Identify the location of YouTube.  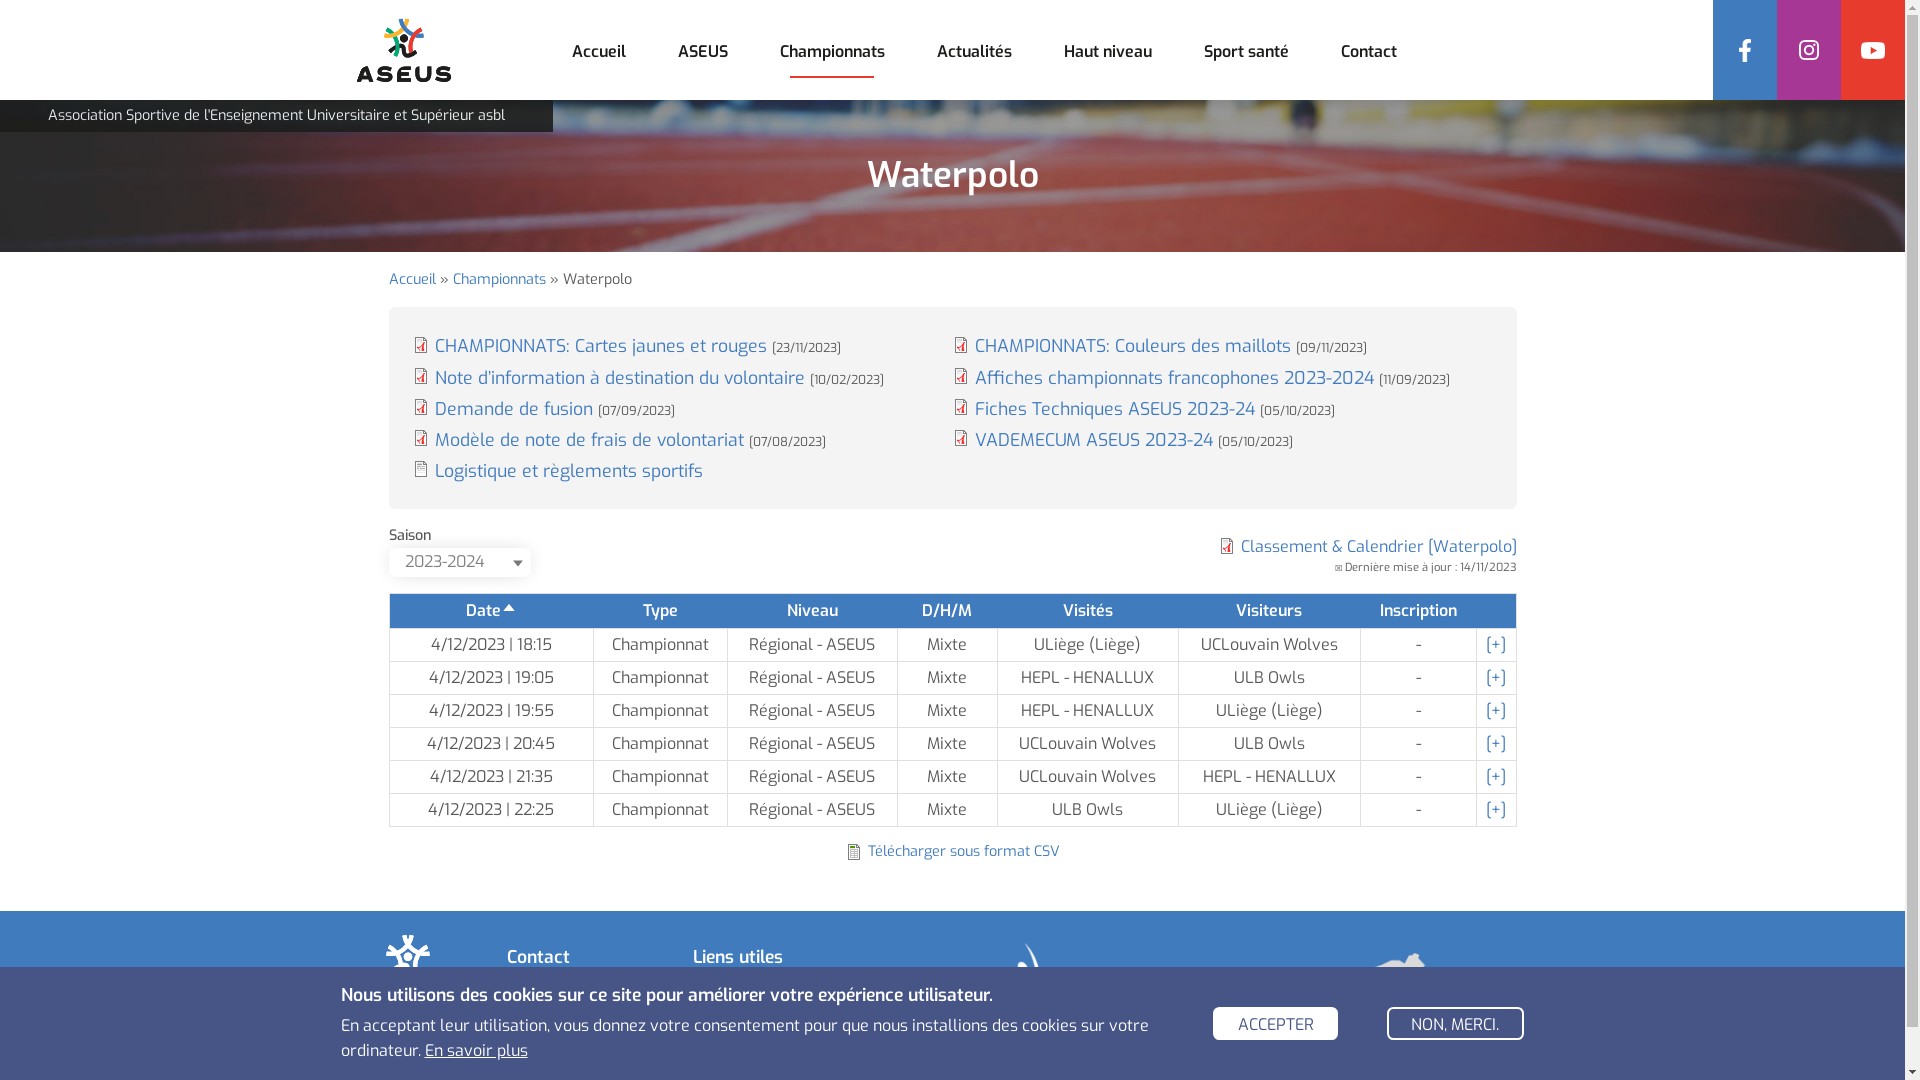
(444, 1034).